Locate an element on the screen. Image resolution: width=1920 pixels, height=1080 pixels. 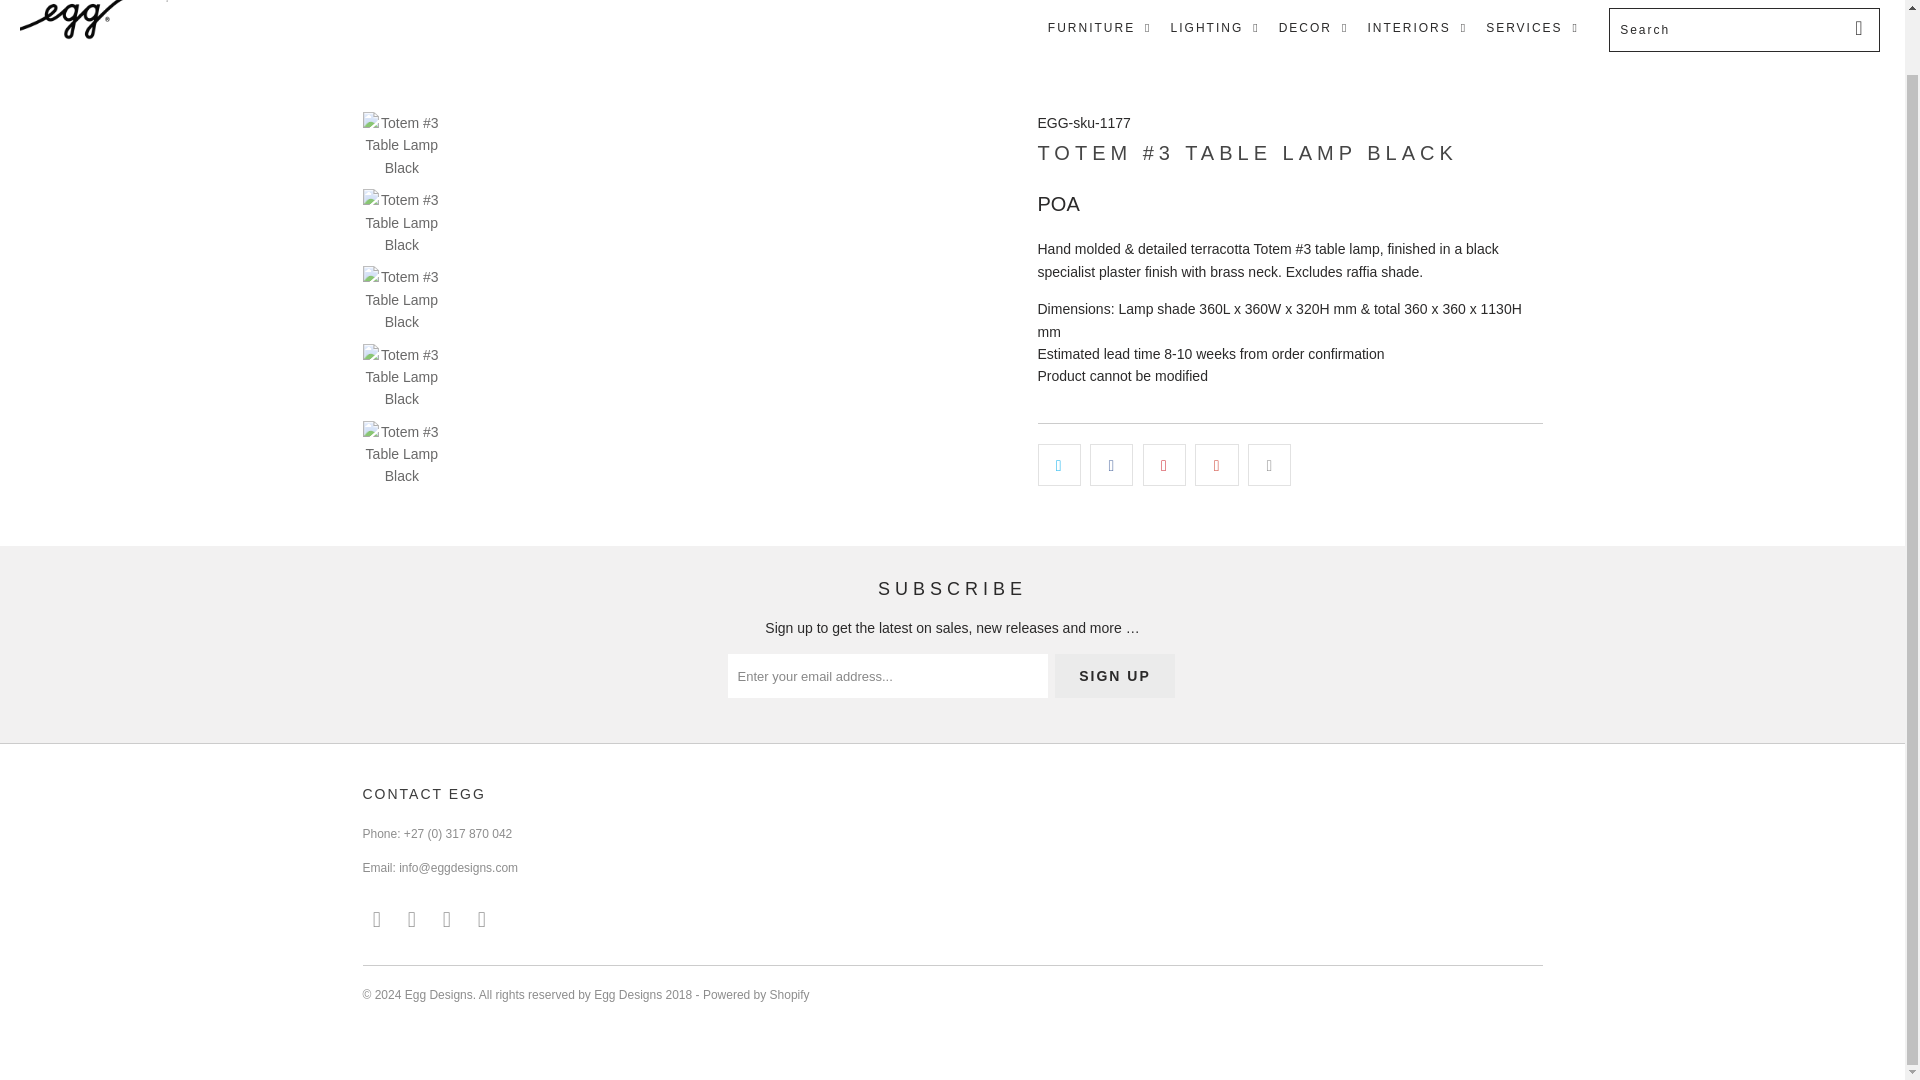
Email this to a friend is located at coordinates (1269, 464).